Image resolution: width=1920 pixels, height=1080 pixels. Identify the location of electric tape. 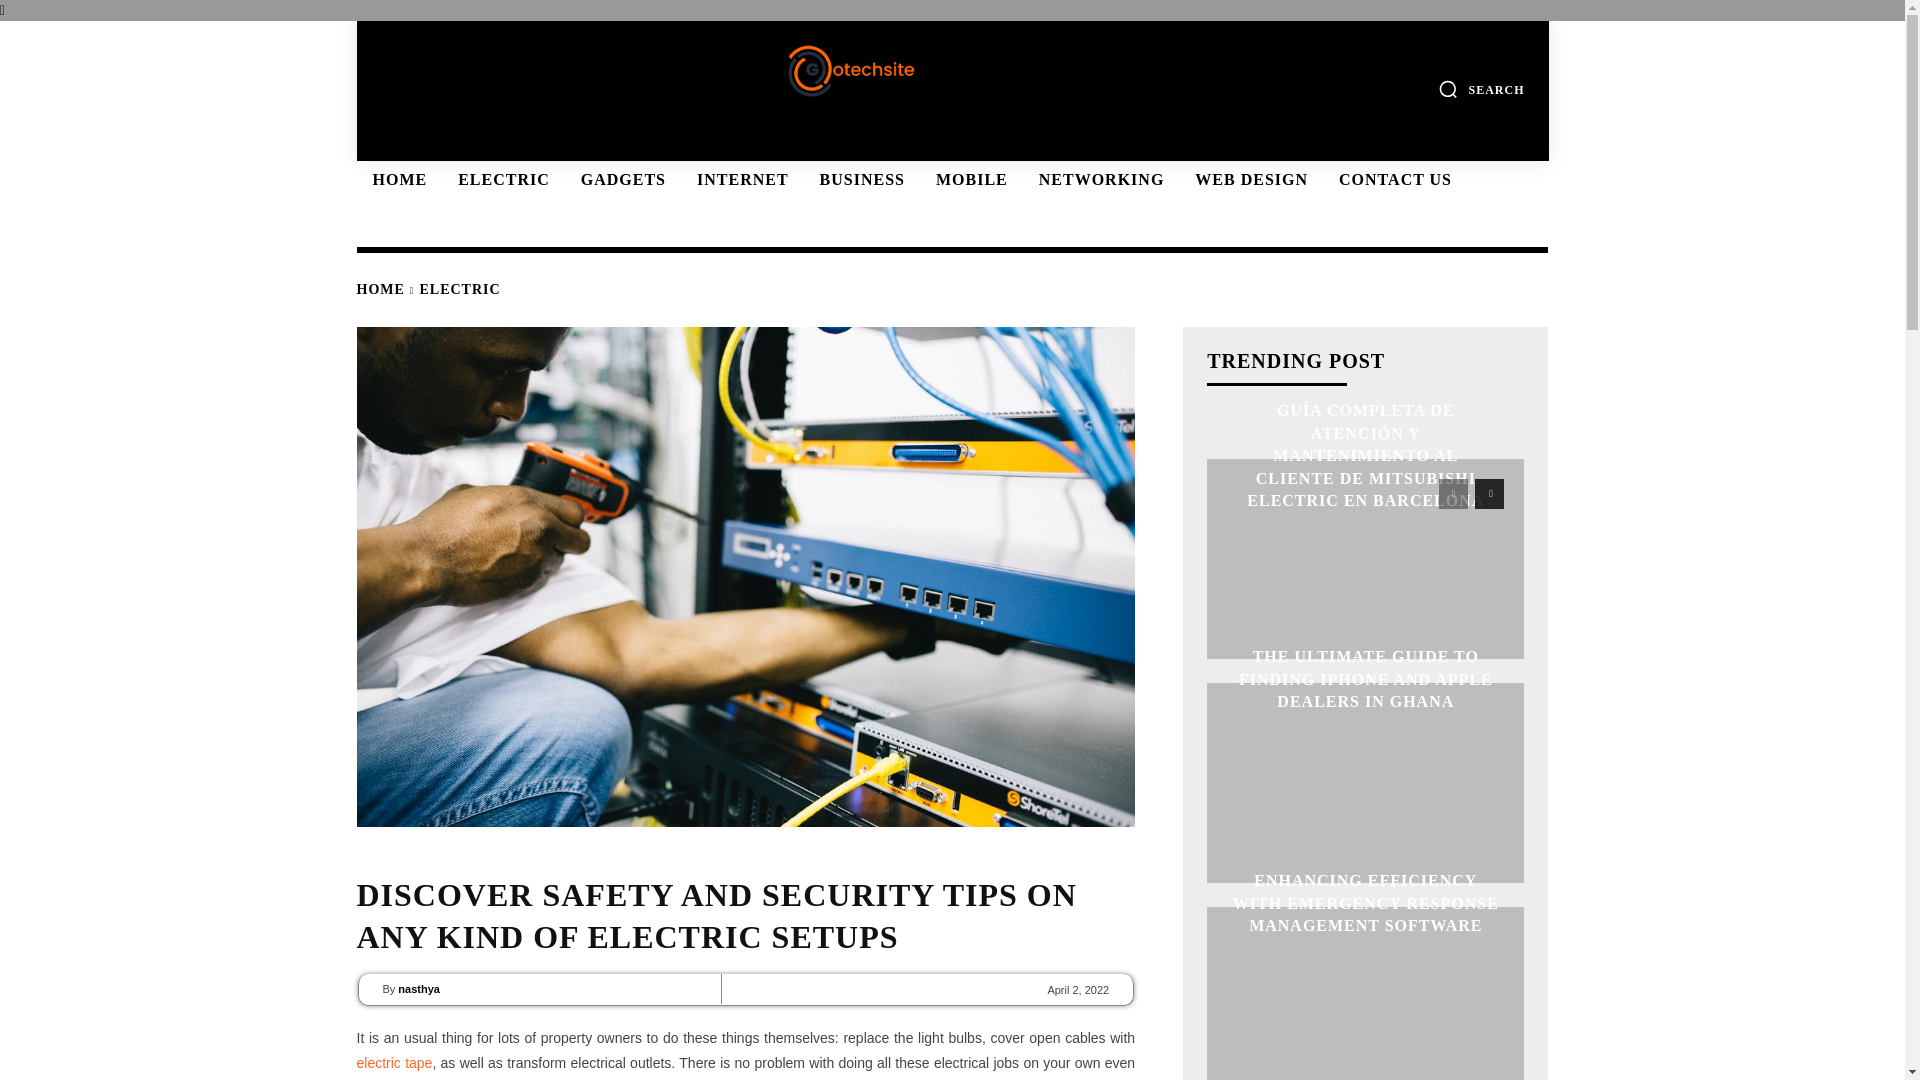
(394, 1063).